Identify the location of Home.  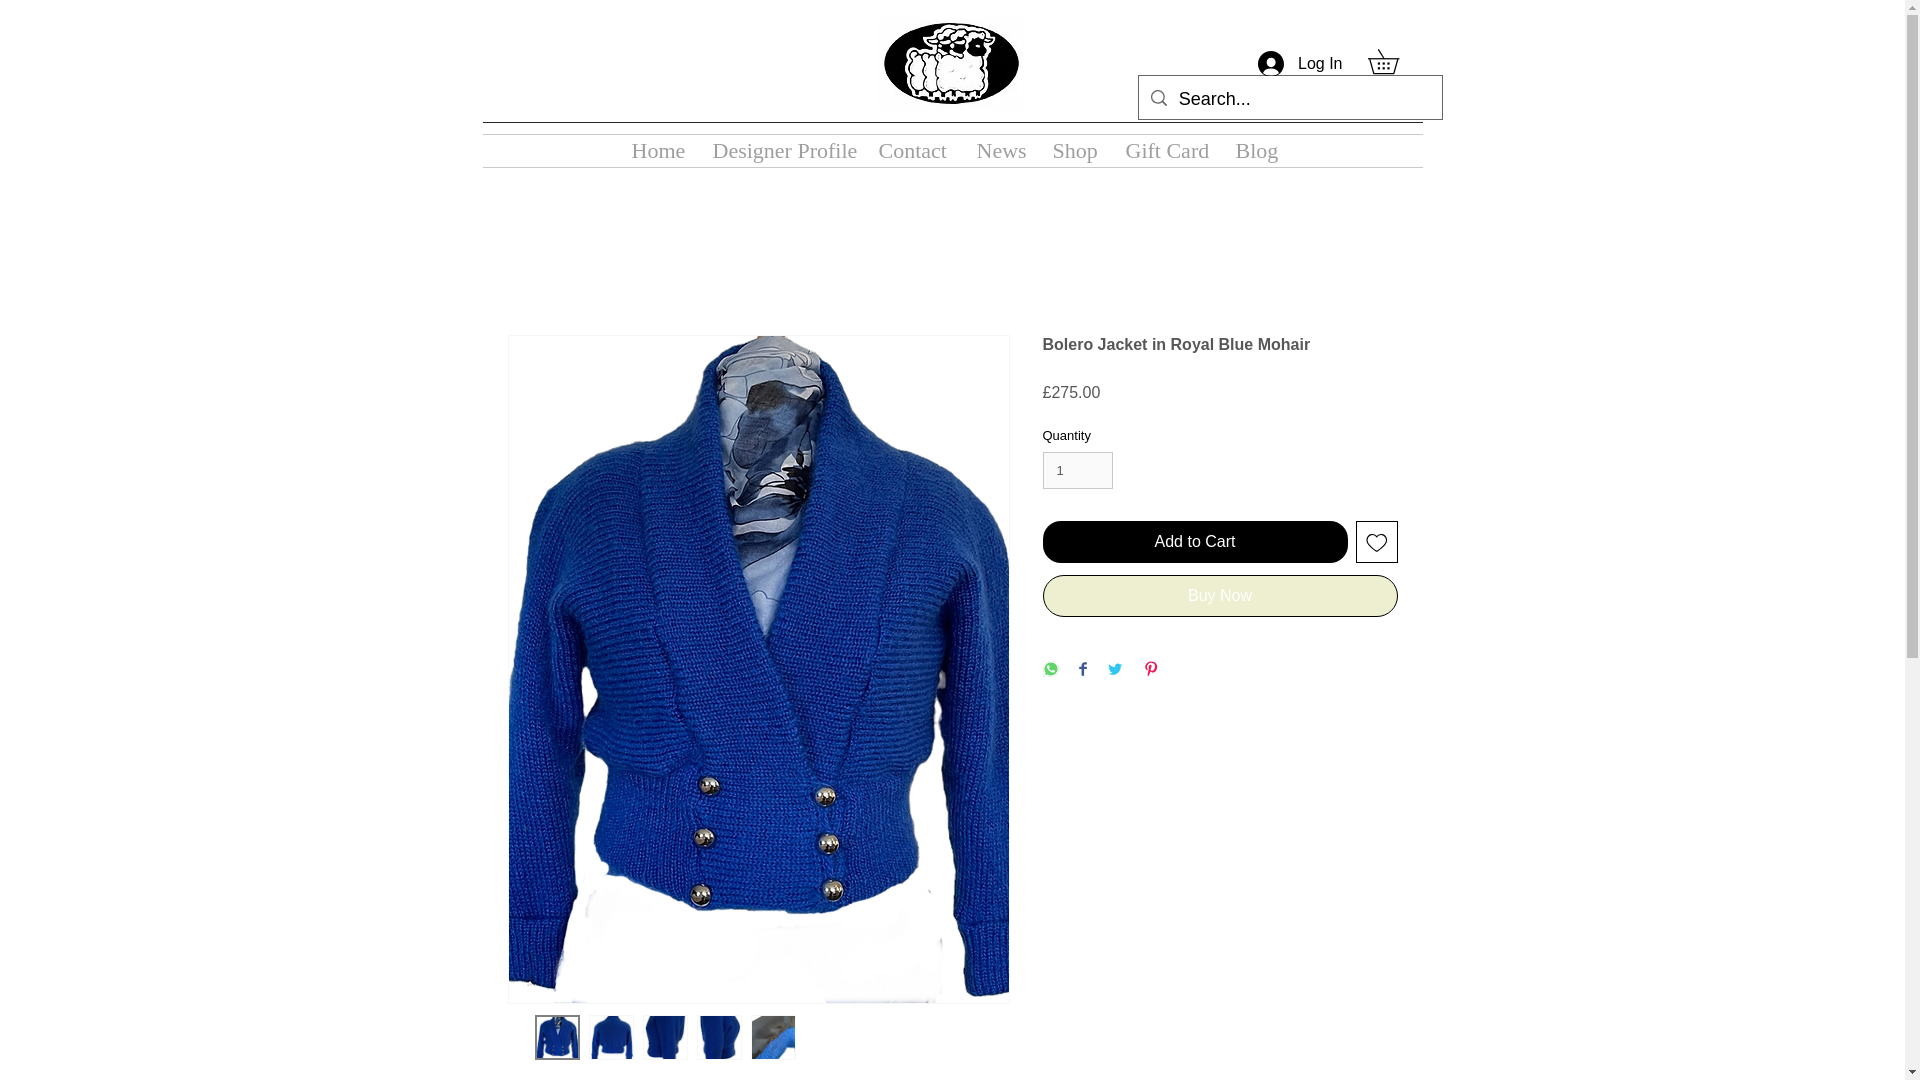
(656, 151).